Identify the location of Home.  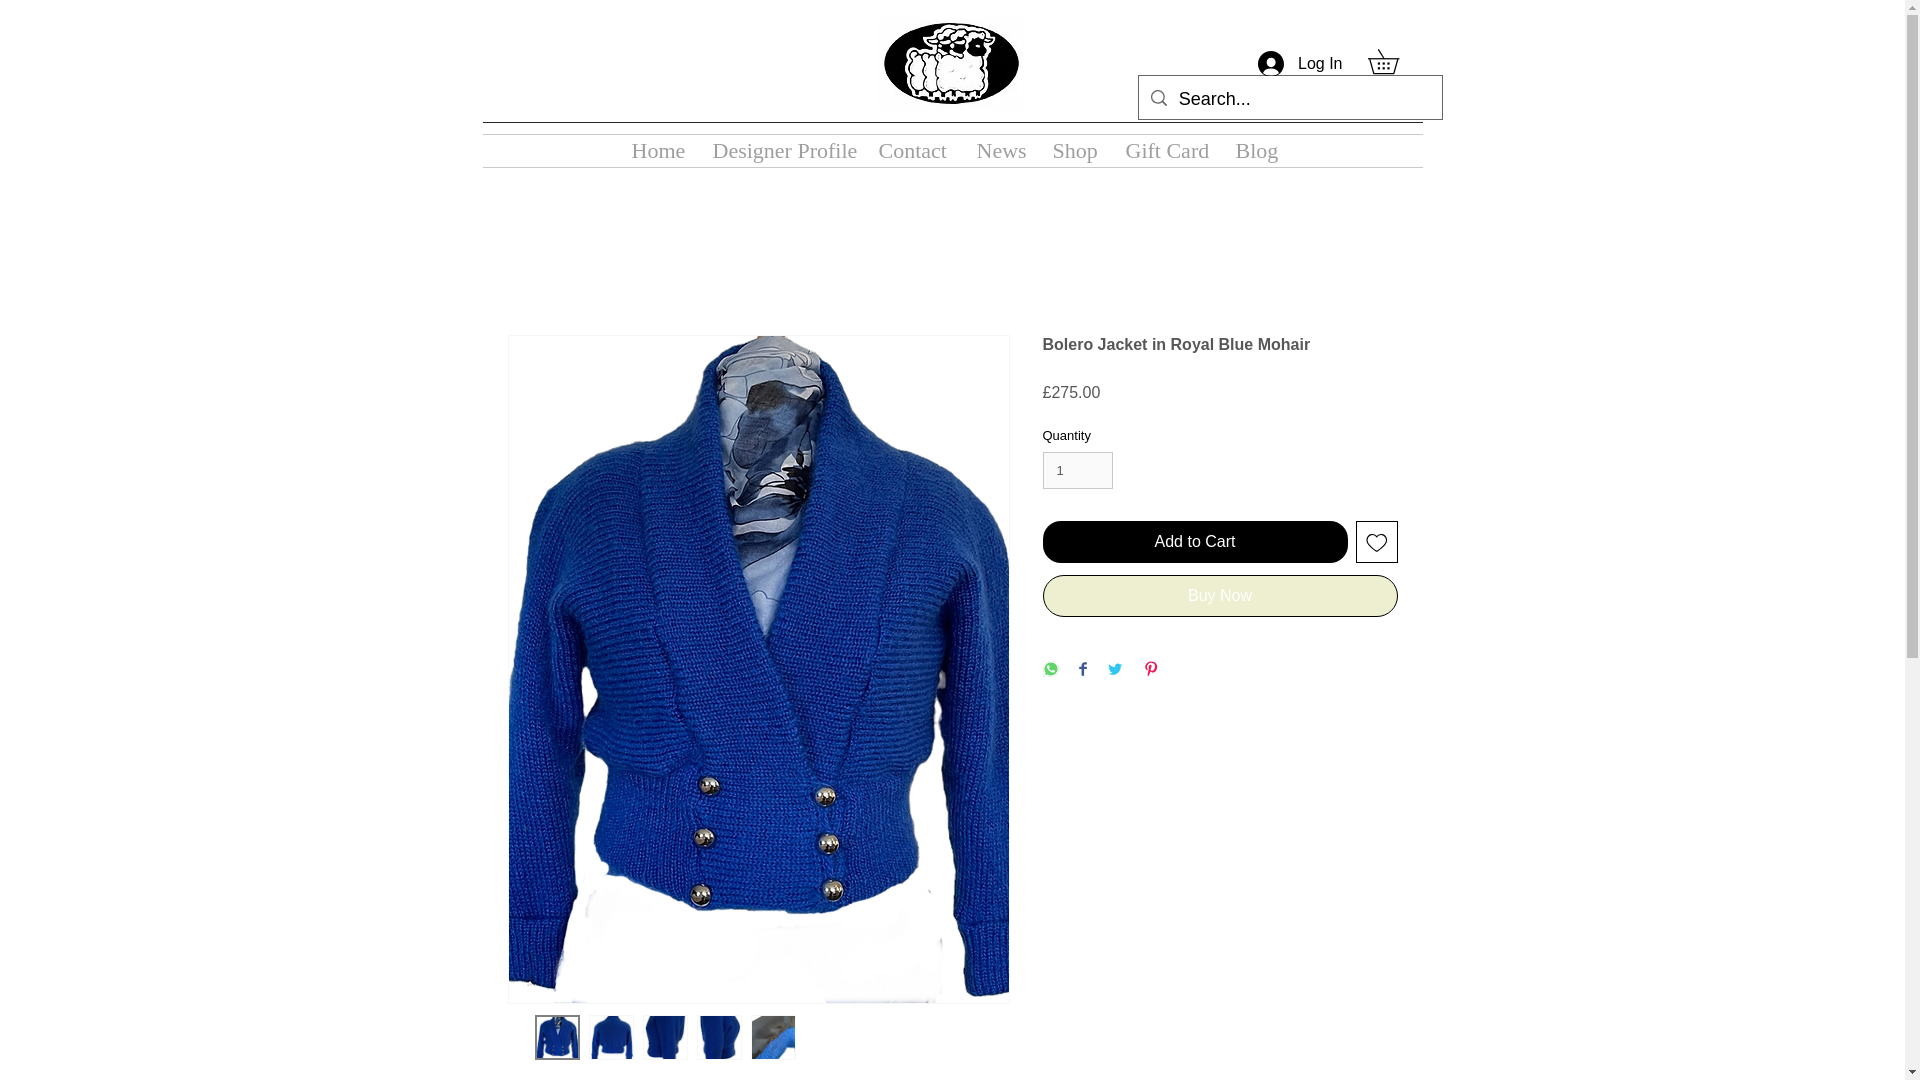
(656, 151).